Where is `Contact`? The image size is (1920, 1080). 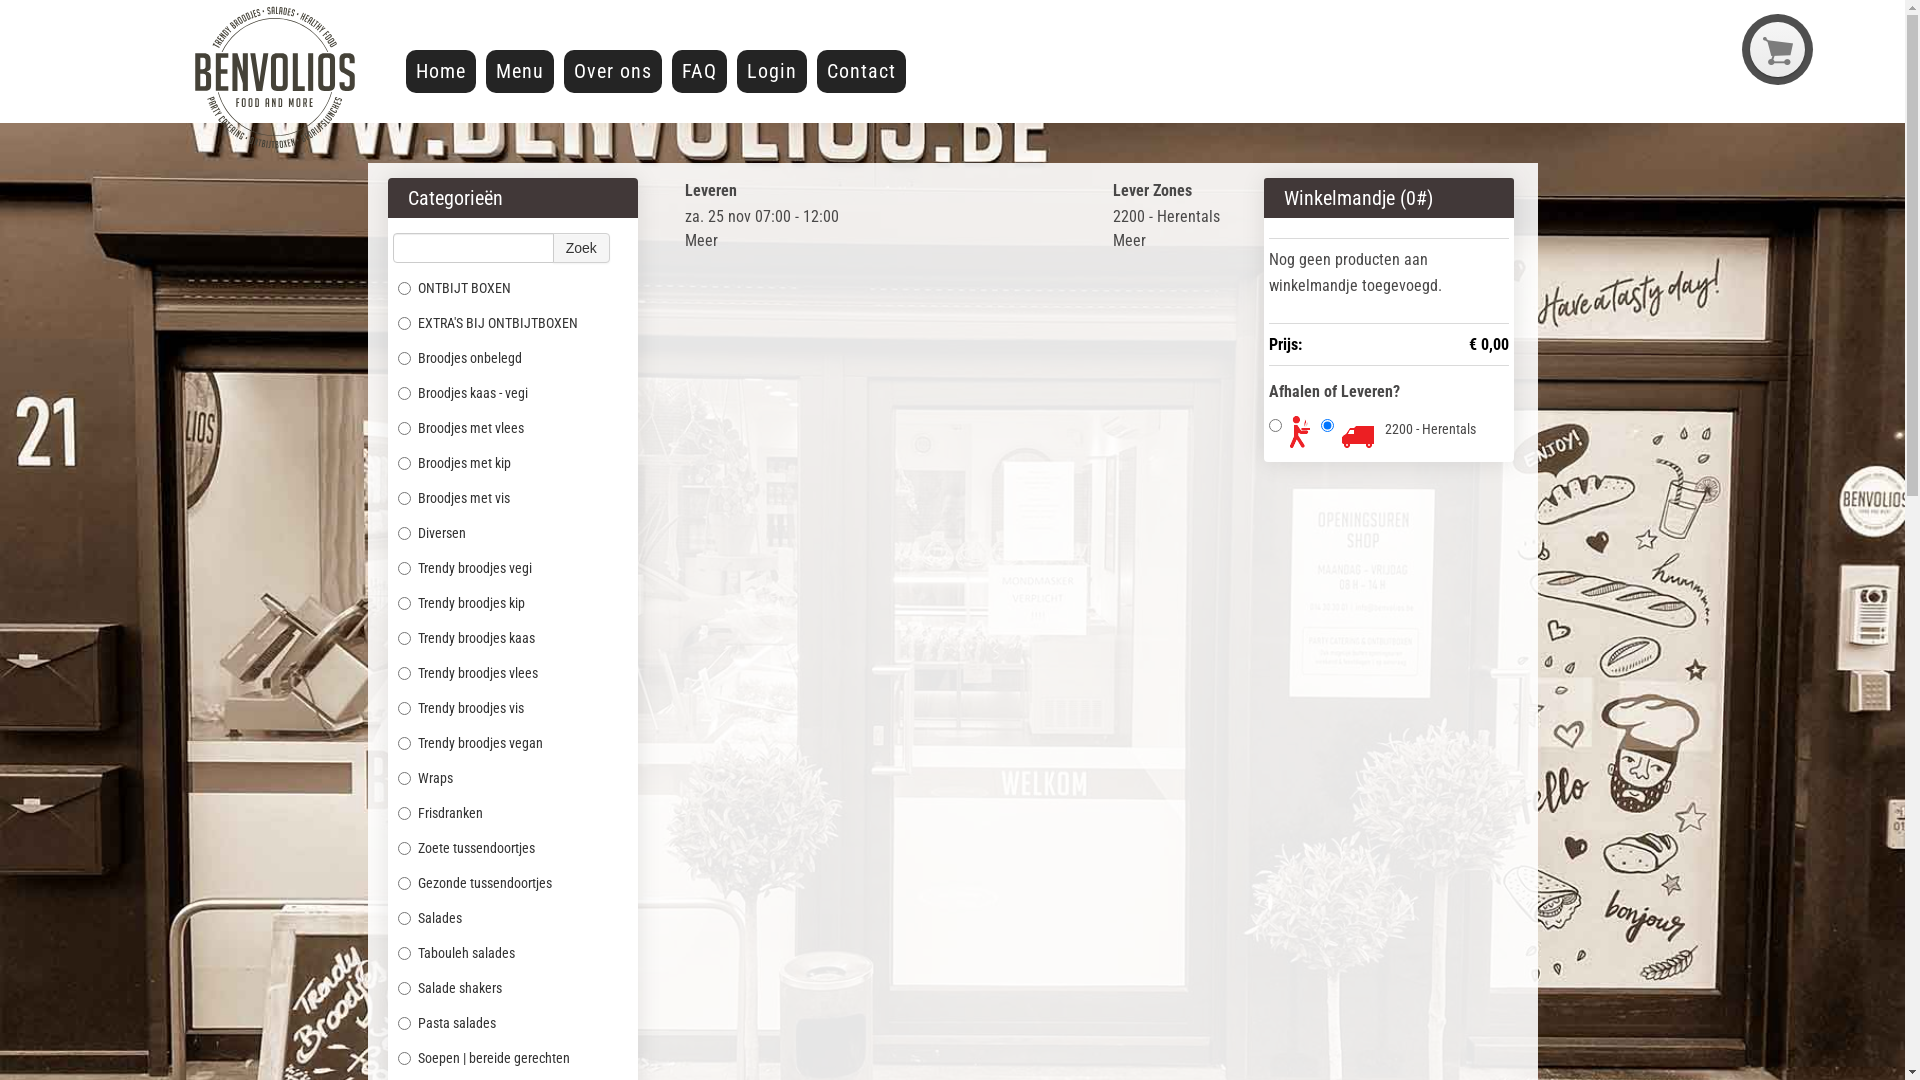 Contact is located at coordinates (862, 72).